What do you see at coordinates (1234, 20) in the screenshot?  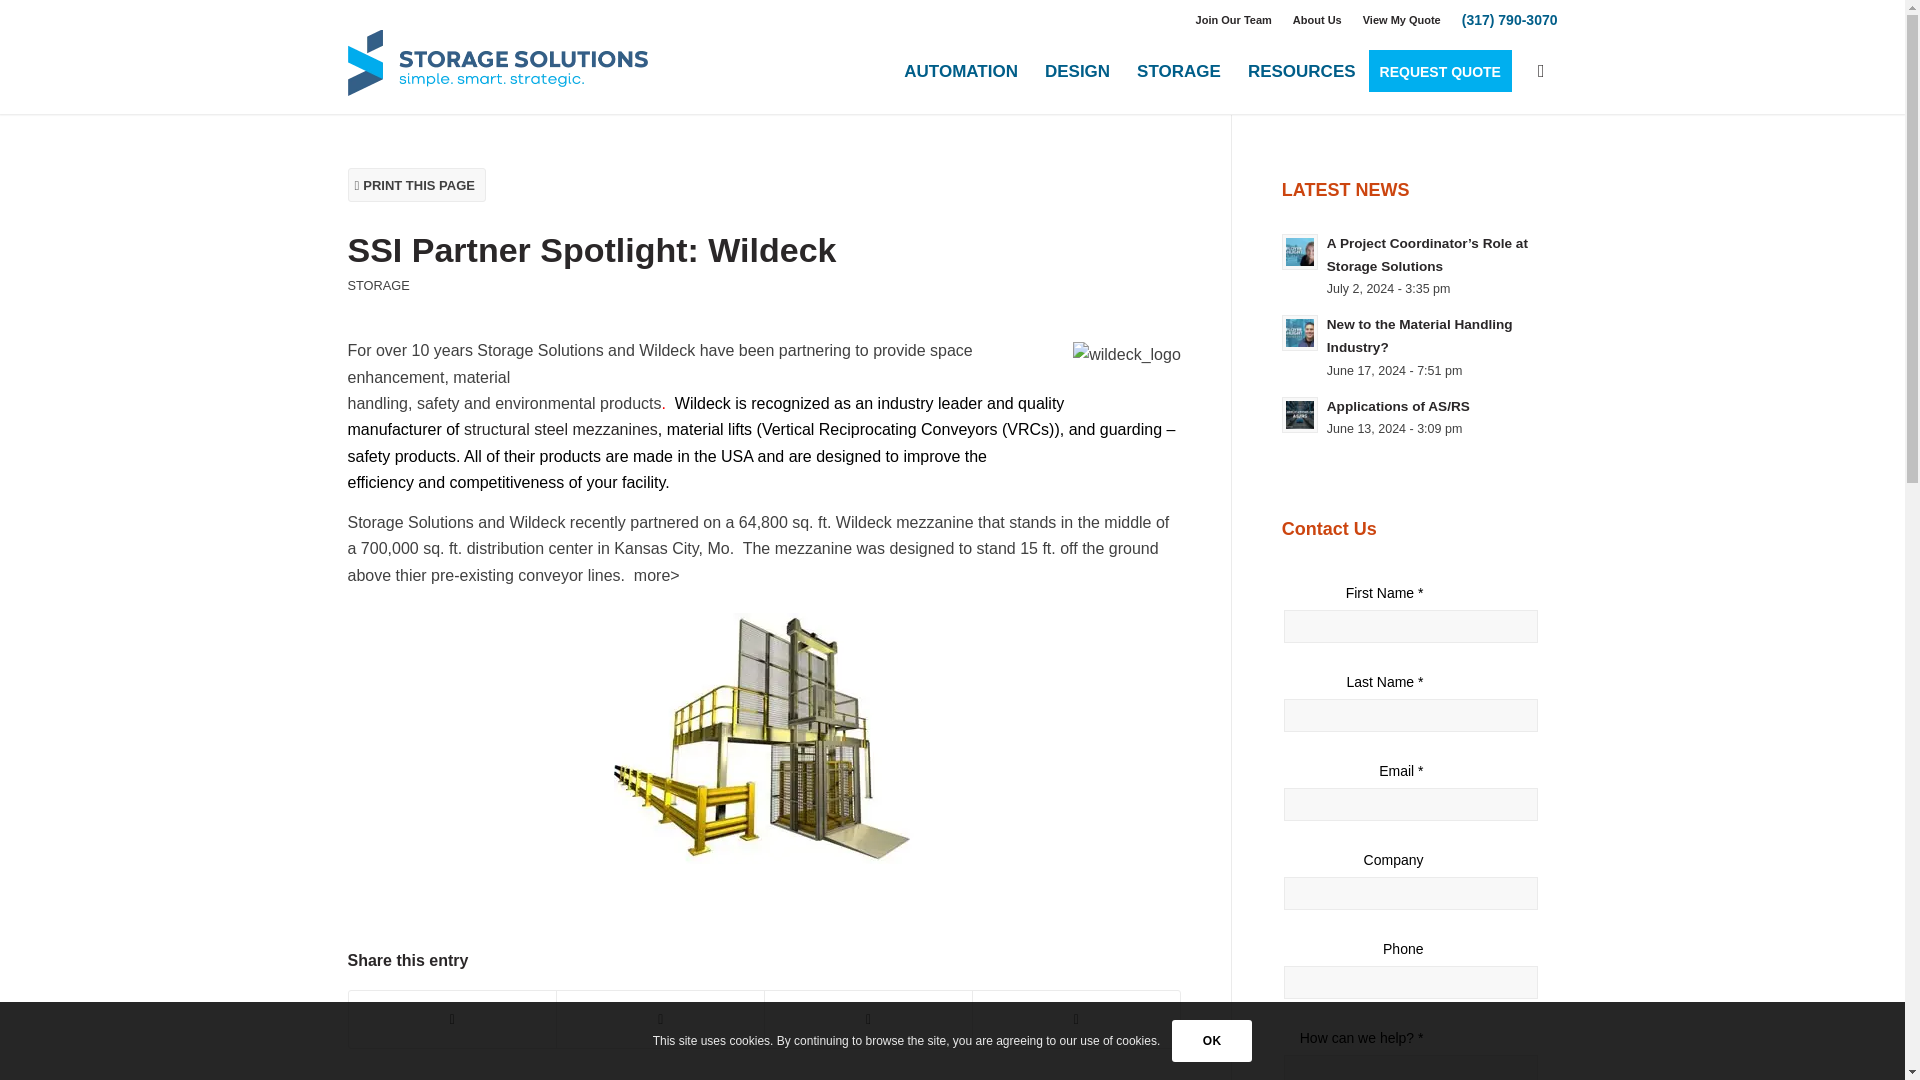 I see `Join Our Team` at bounding box center [1234, 20].